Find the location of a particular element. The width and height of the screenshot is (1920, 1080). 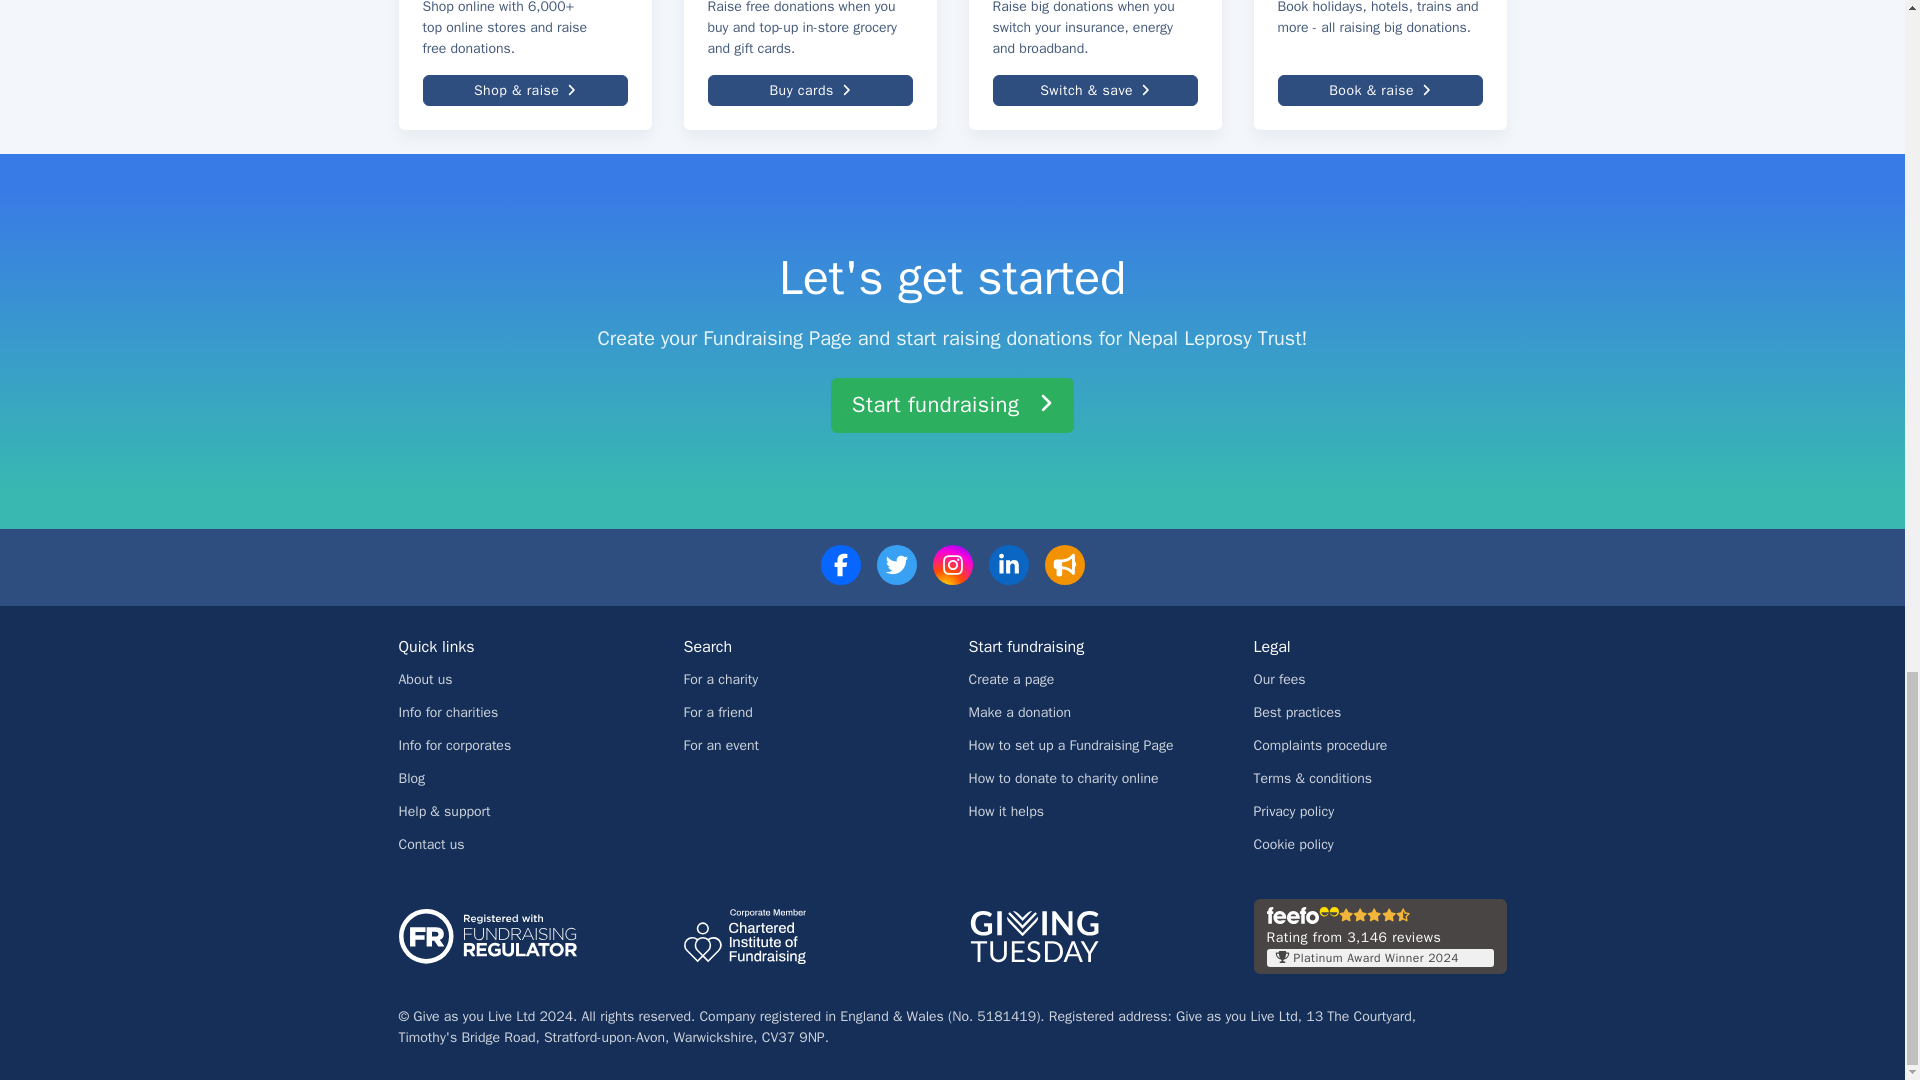

Buy cards is located at coordinates (810, 90).